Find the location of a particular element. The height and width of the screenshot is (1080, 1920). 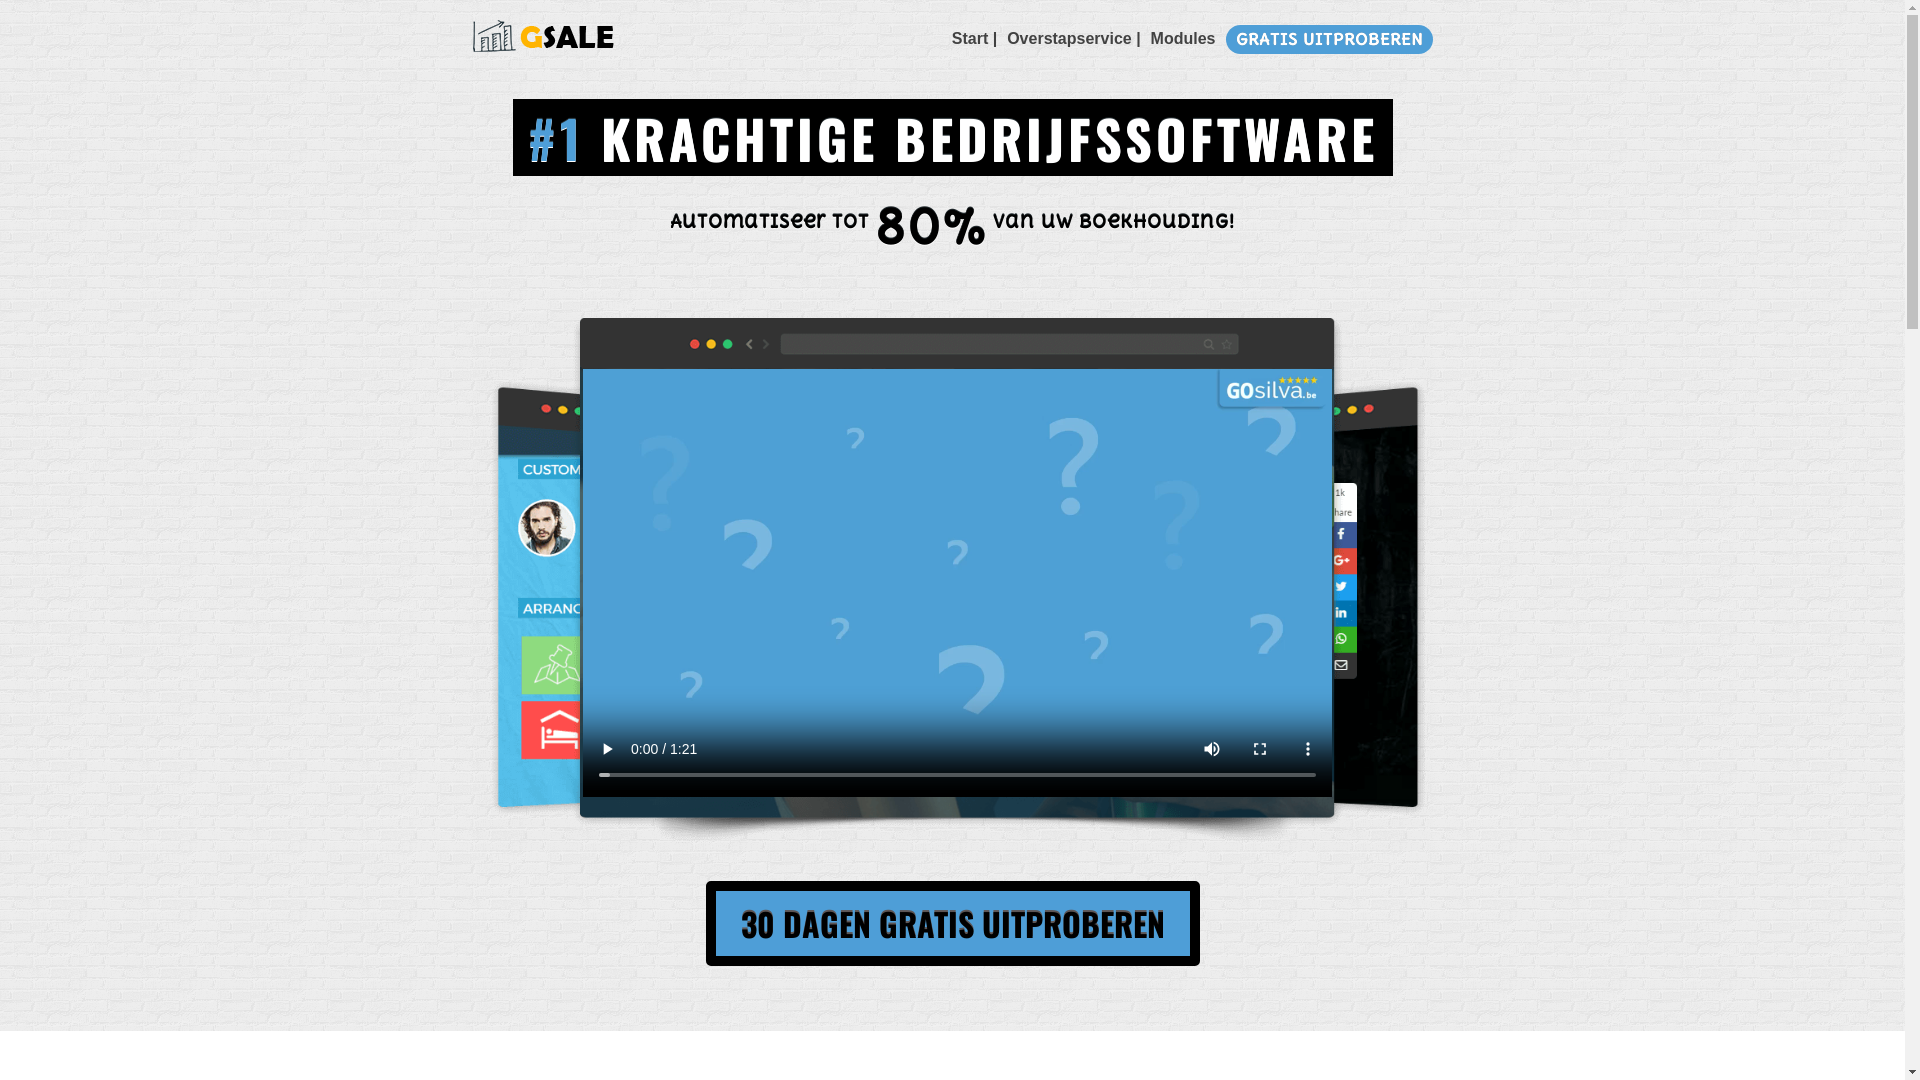

Overstapservice | is located at coordinates (1074, 38).